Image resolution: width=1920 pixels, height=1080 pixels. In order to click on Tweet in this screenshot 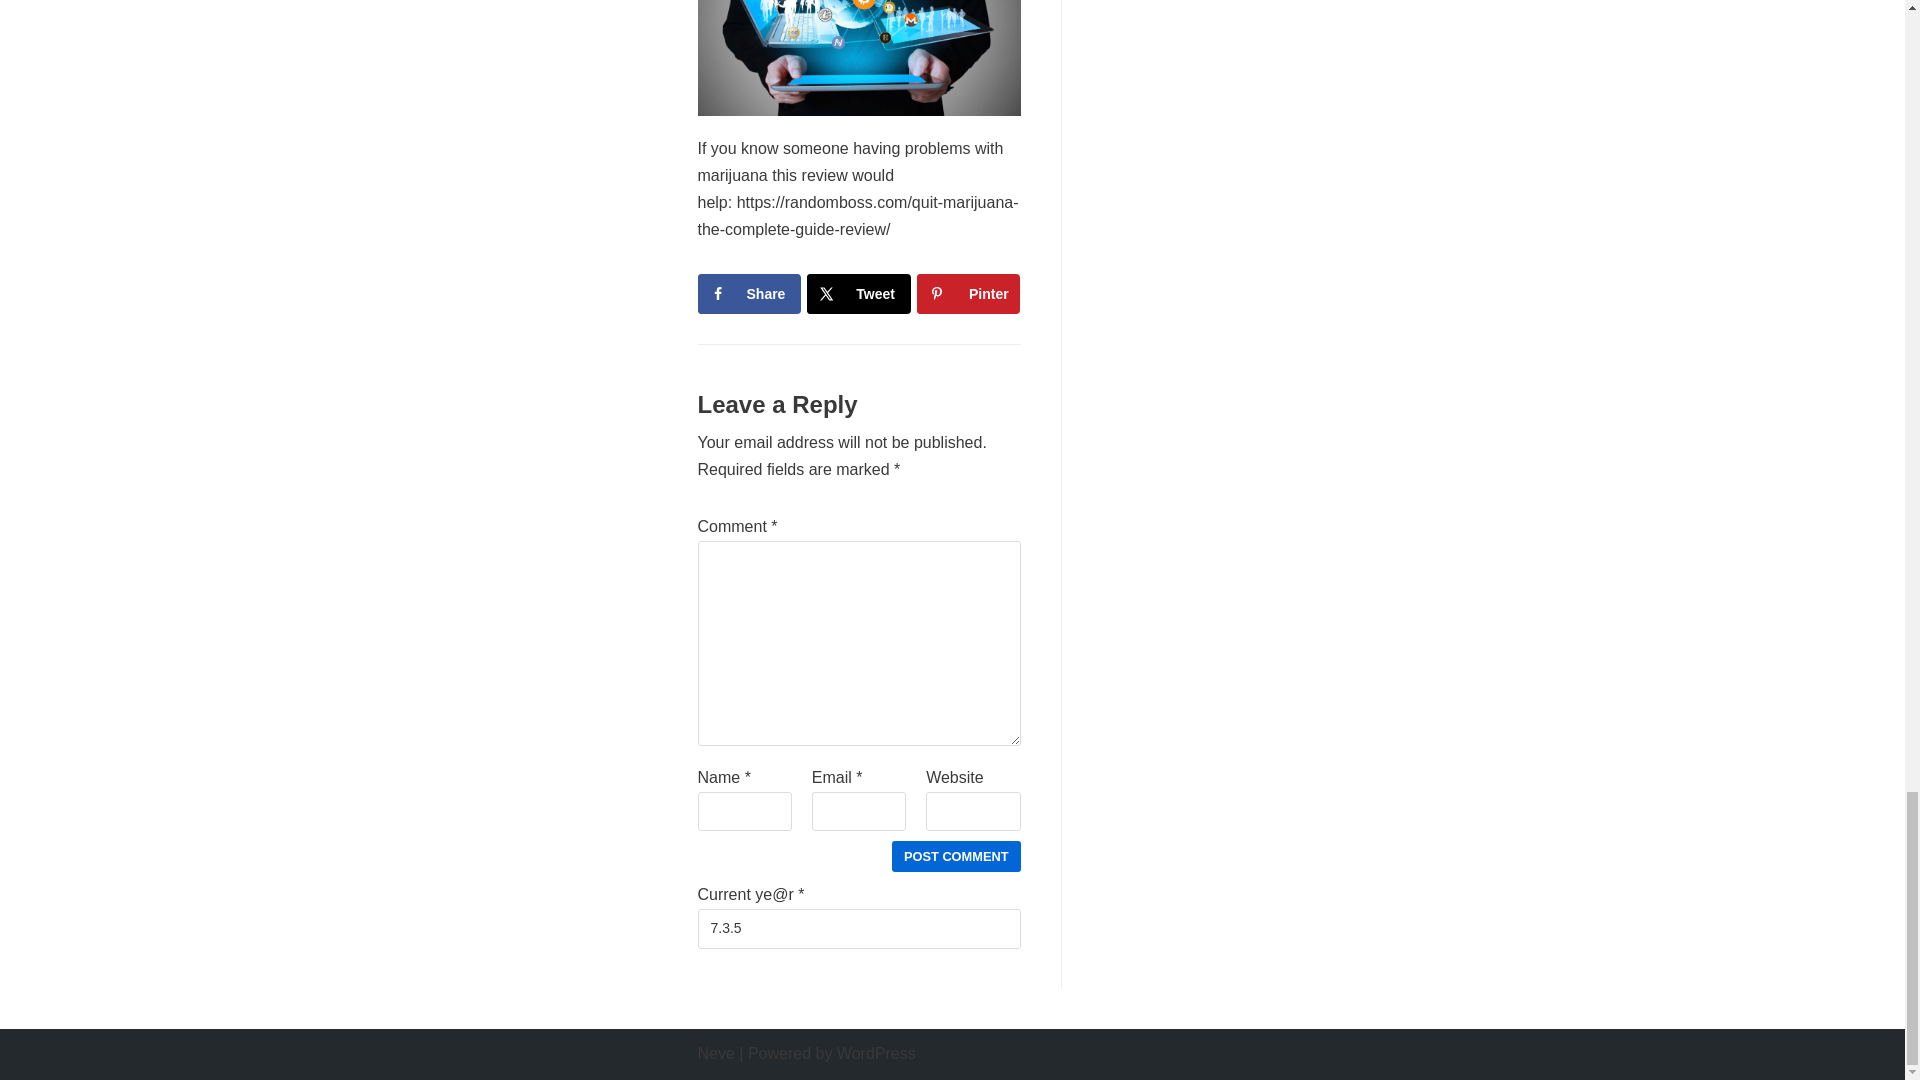, I will do `click(858, 294)`.